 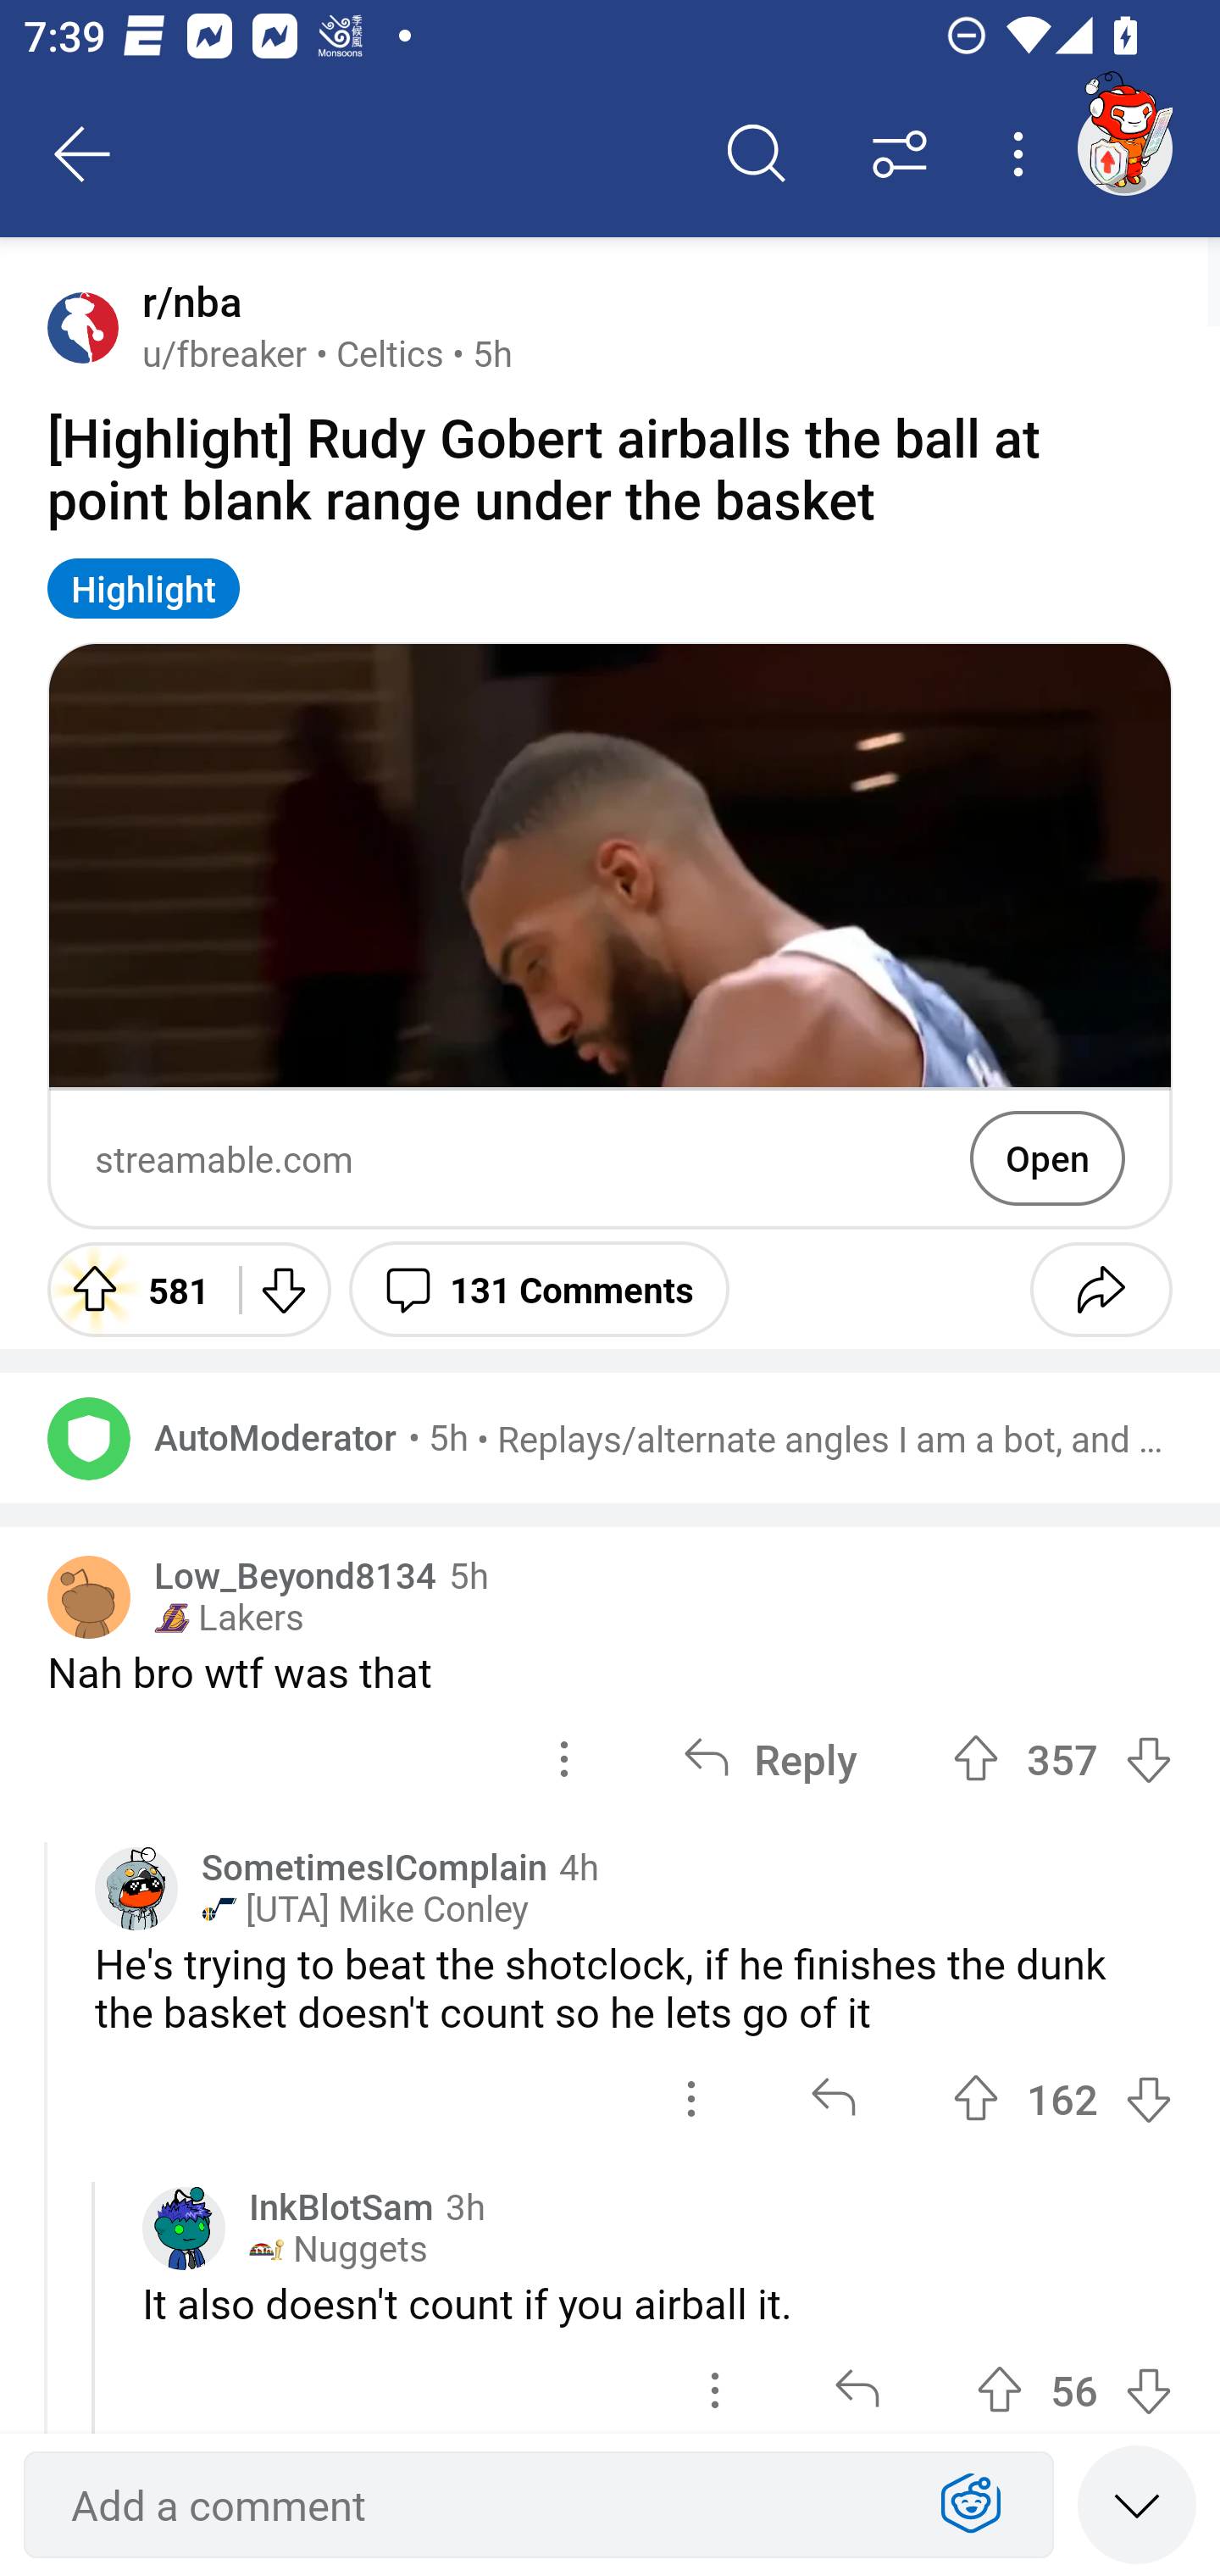 I want to click on options, so click(x=564, y=1759).